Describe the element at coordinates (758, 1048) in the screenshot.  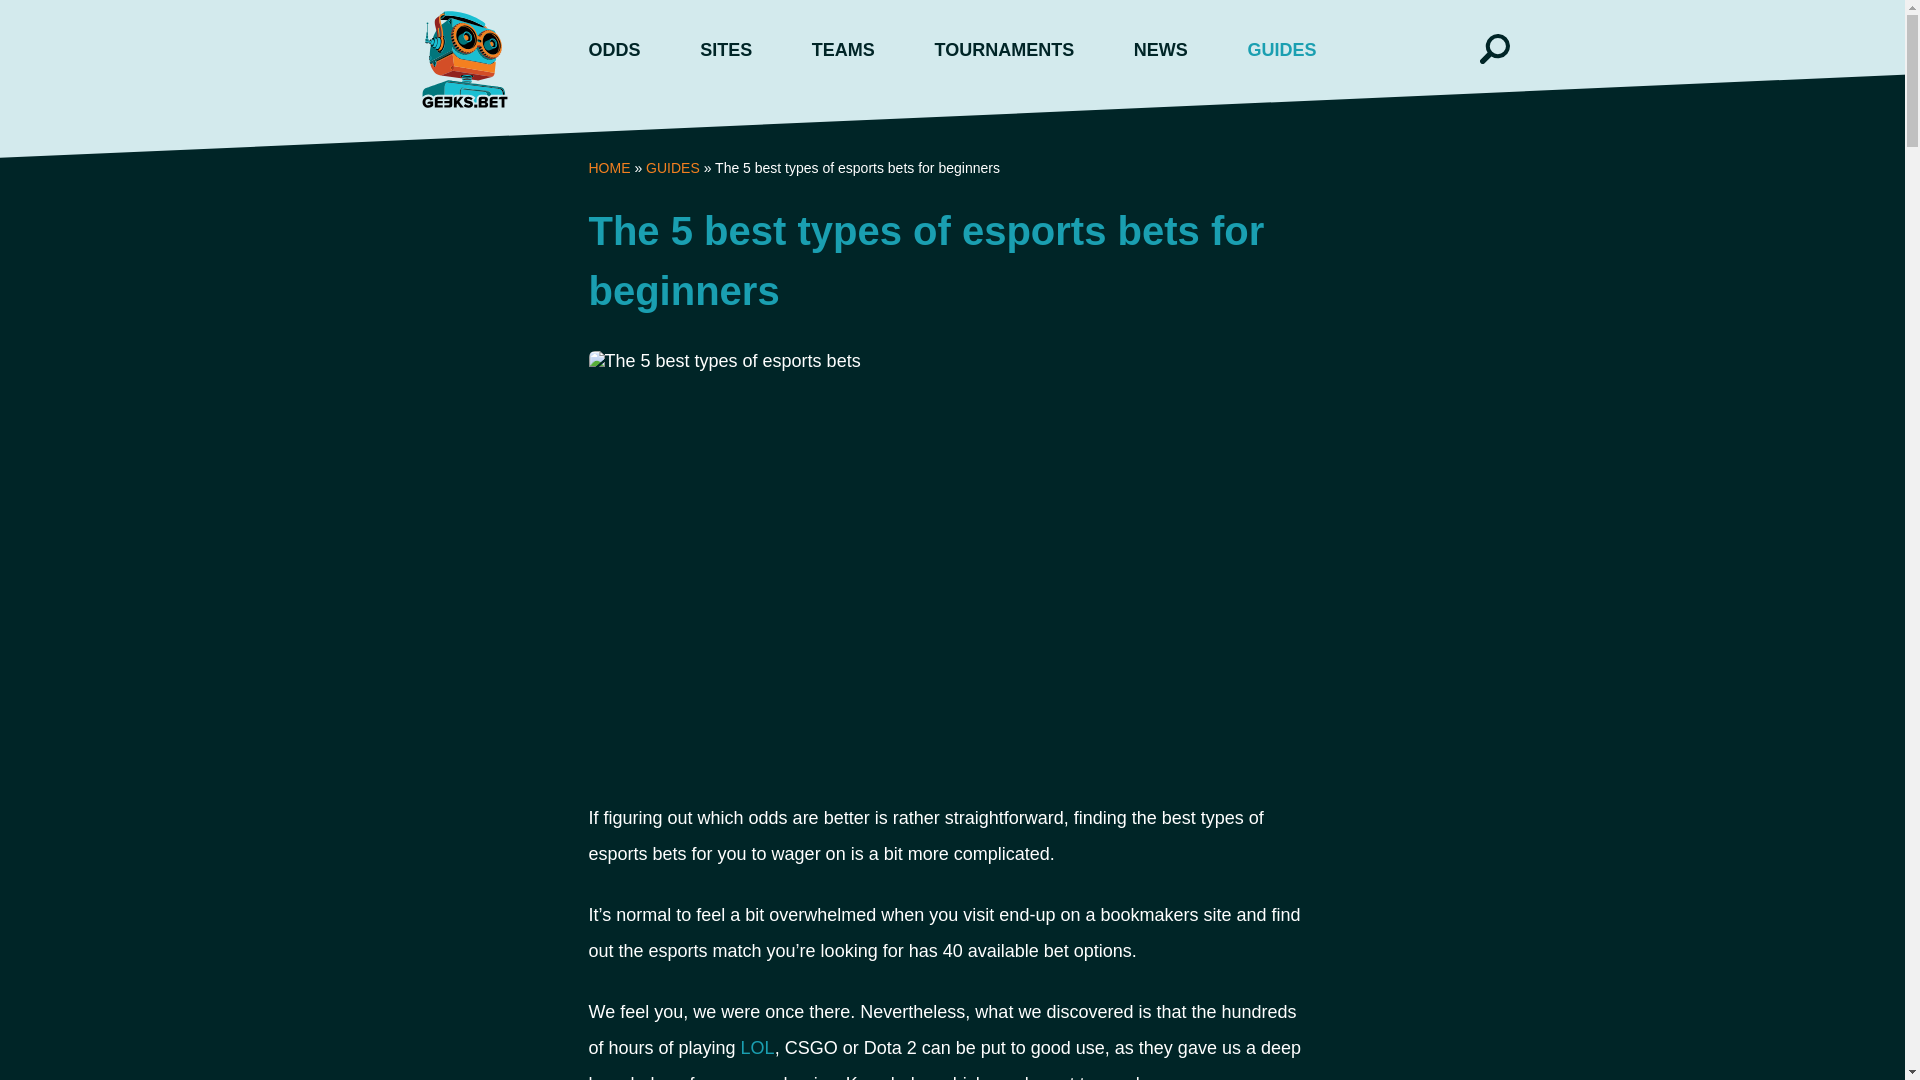
I see `LOL` at that location.